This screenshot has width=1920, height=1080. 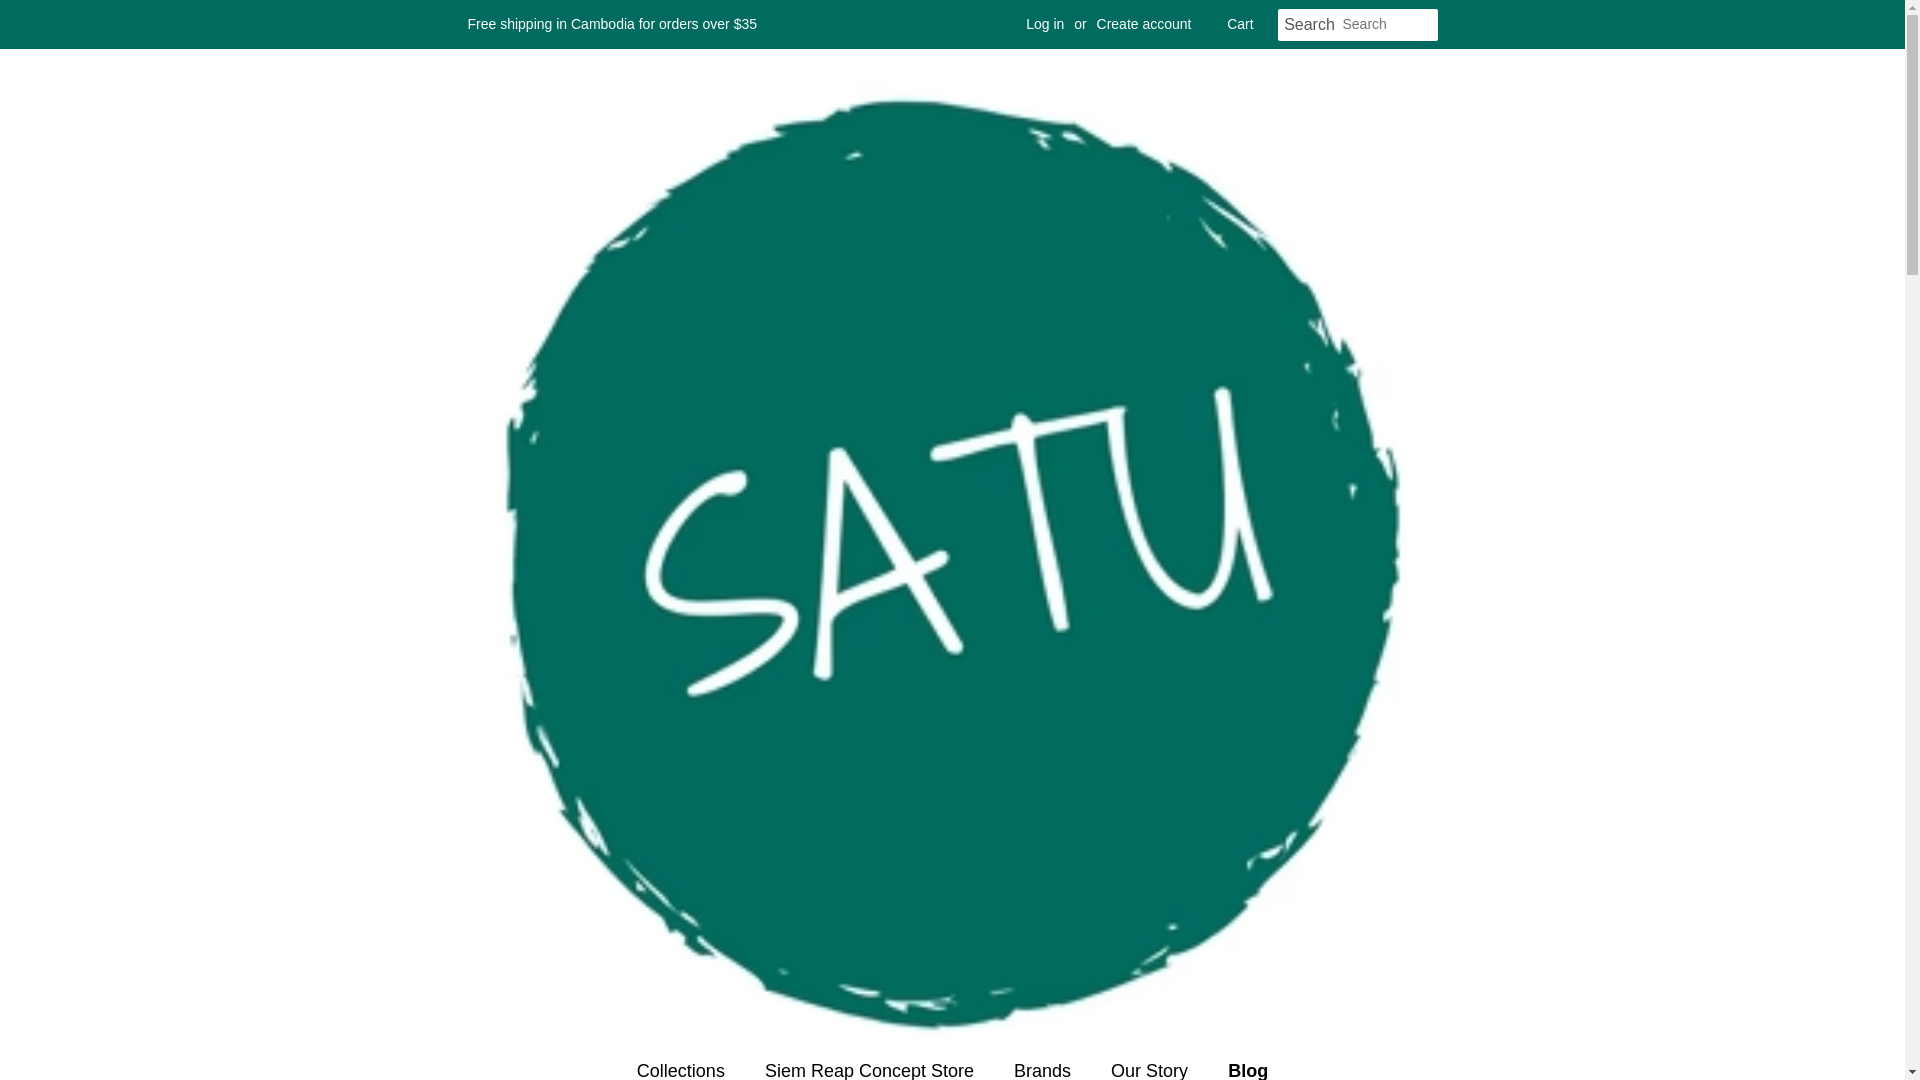 I want to click on Create account, so click(x=1144, y=24).